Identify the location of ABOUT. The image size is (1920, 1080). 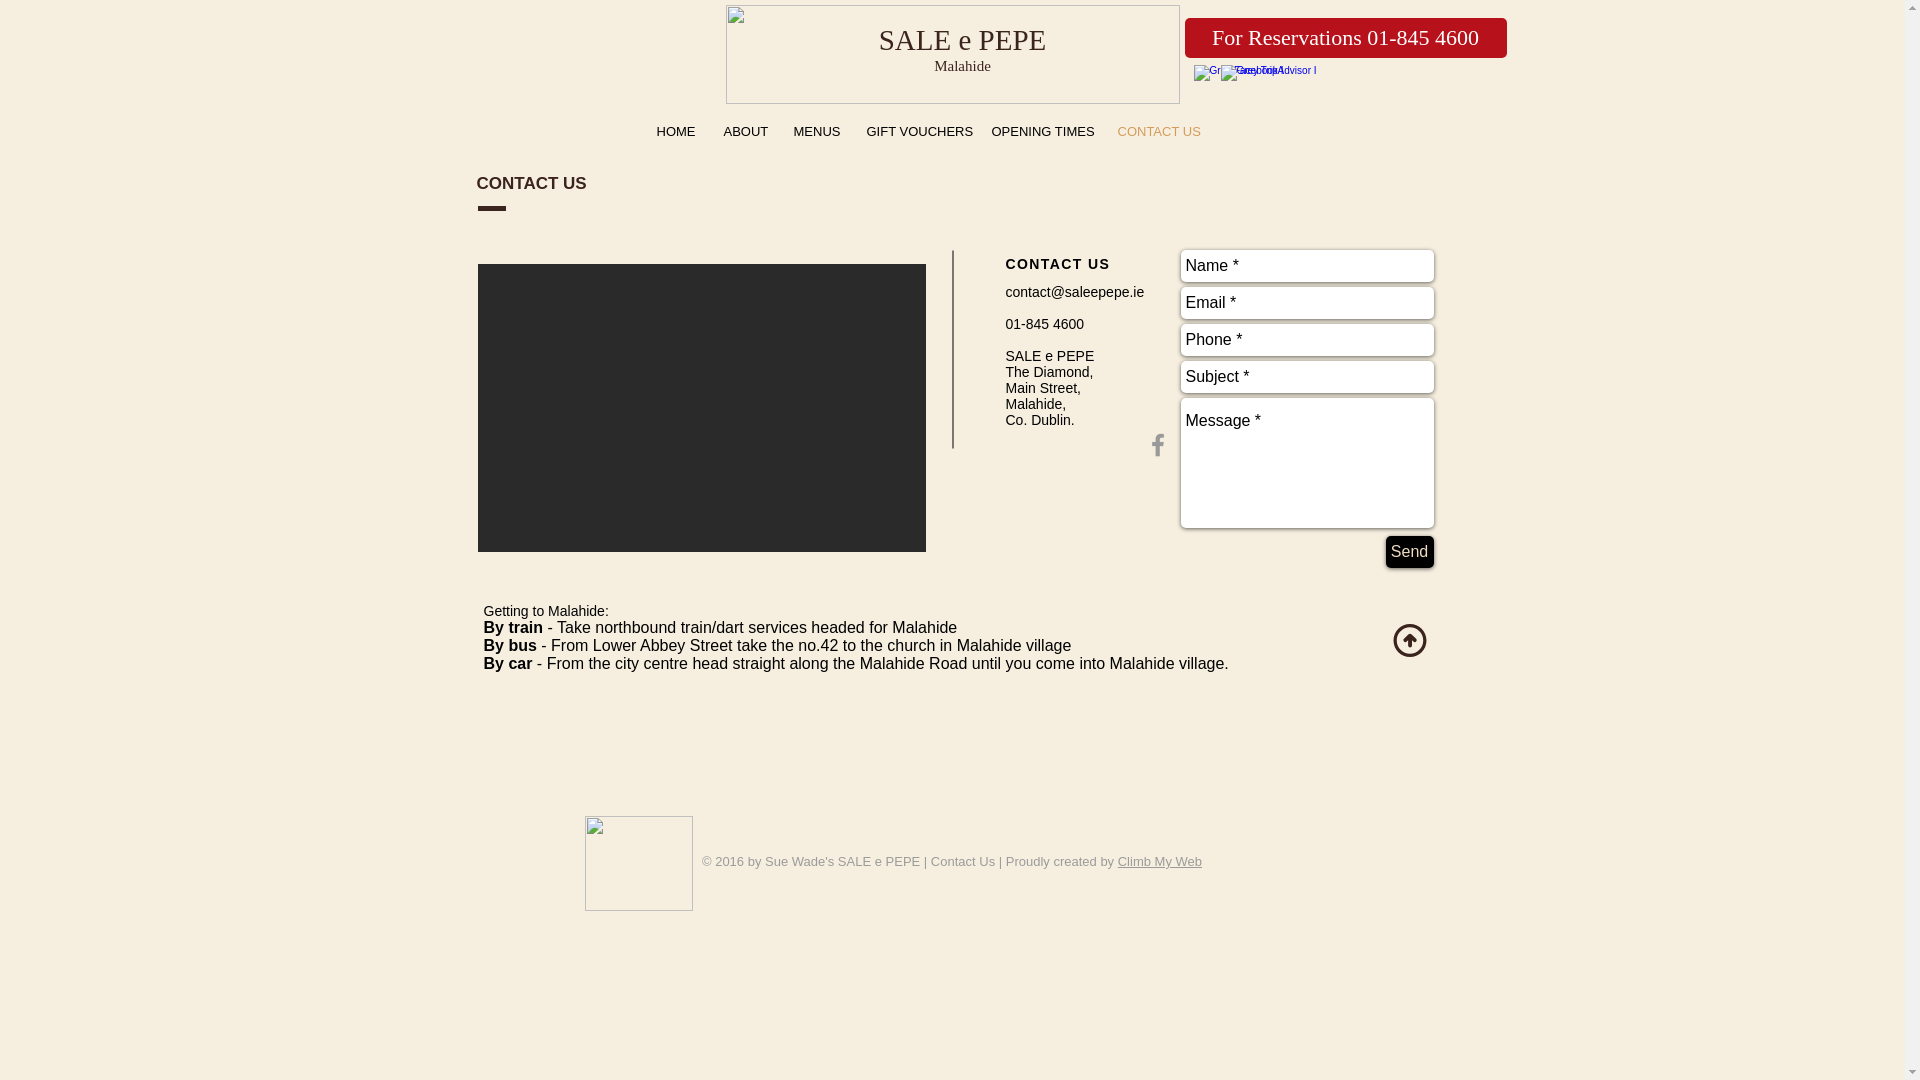
(744, 132).